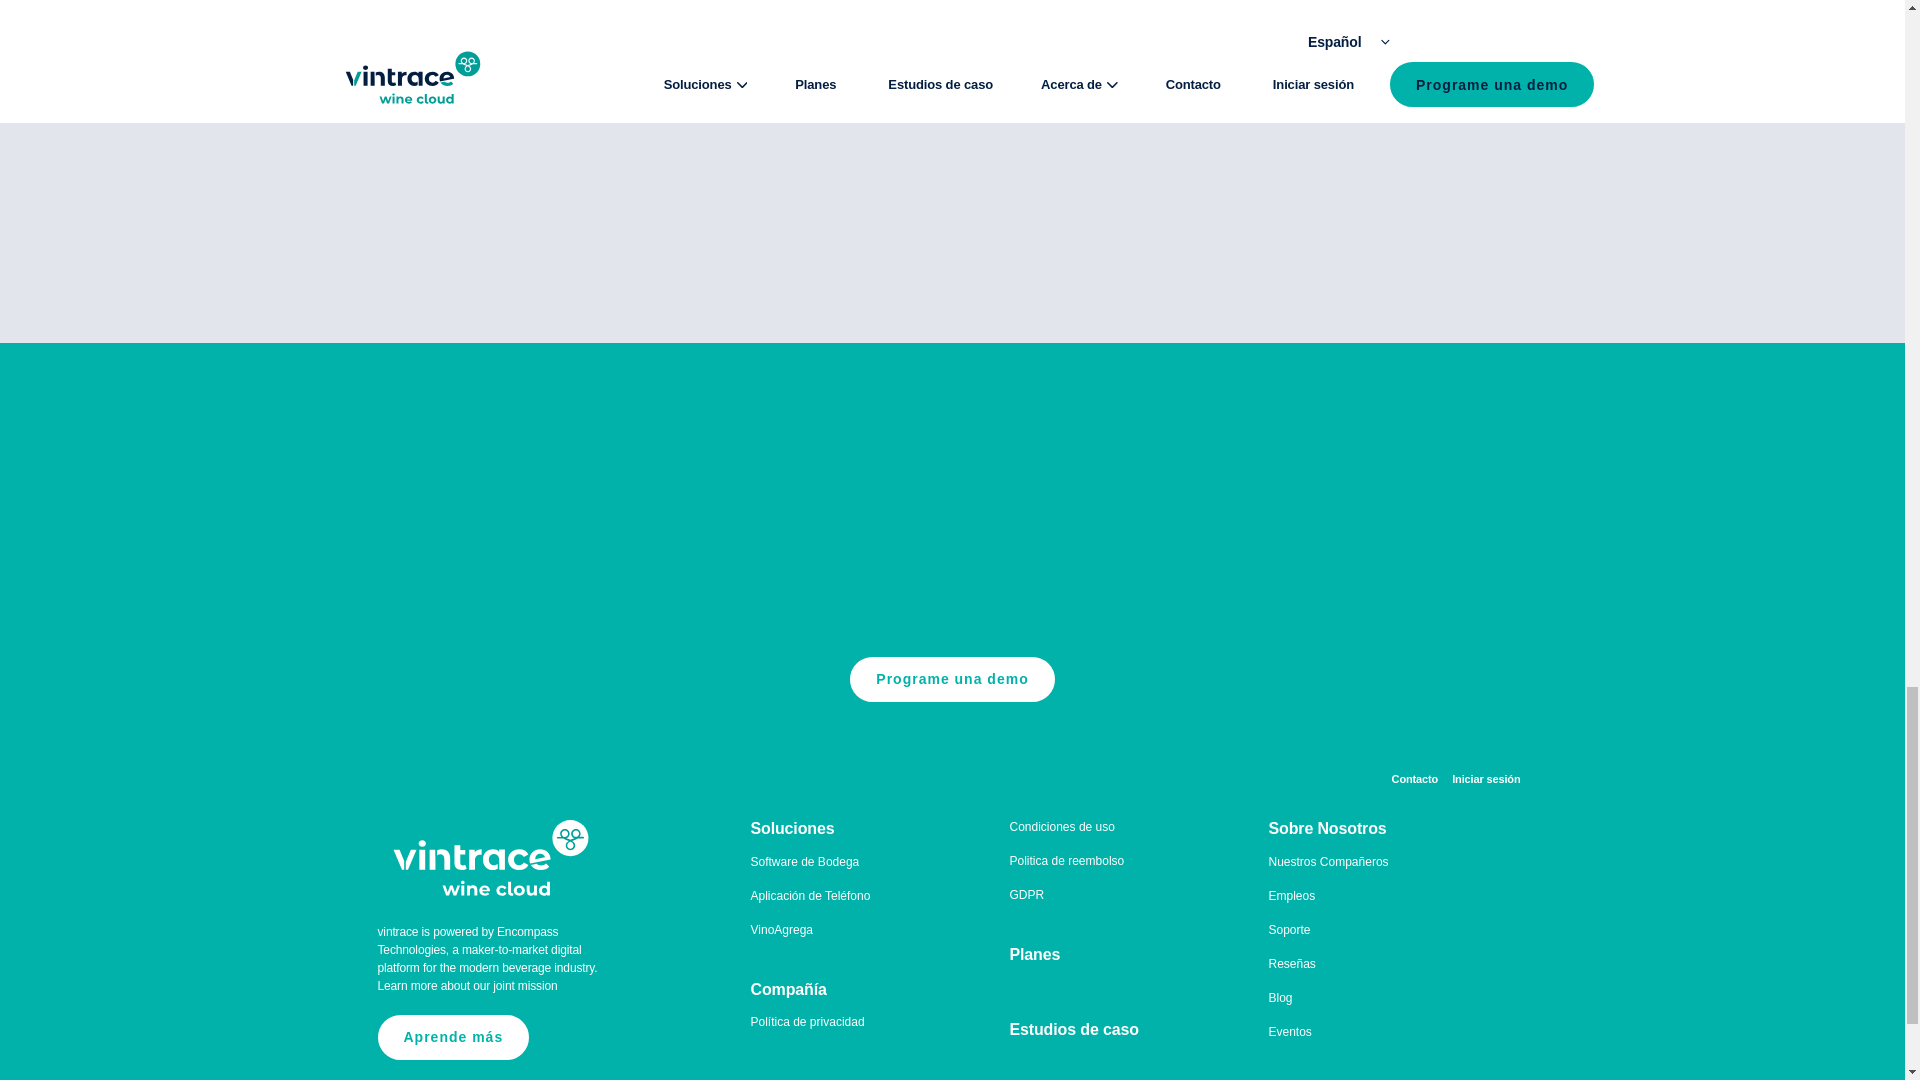 This screenshot has height=1080, width=1920. Describe the element at coordinates (781, 930) in the screenshot. I see `VinoAgrega` at that location.